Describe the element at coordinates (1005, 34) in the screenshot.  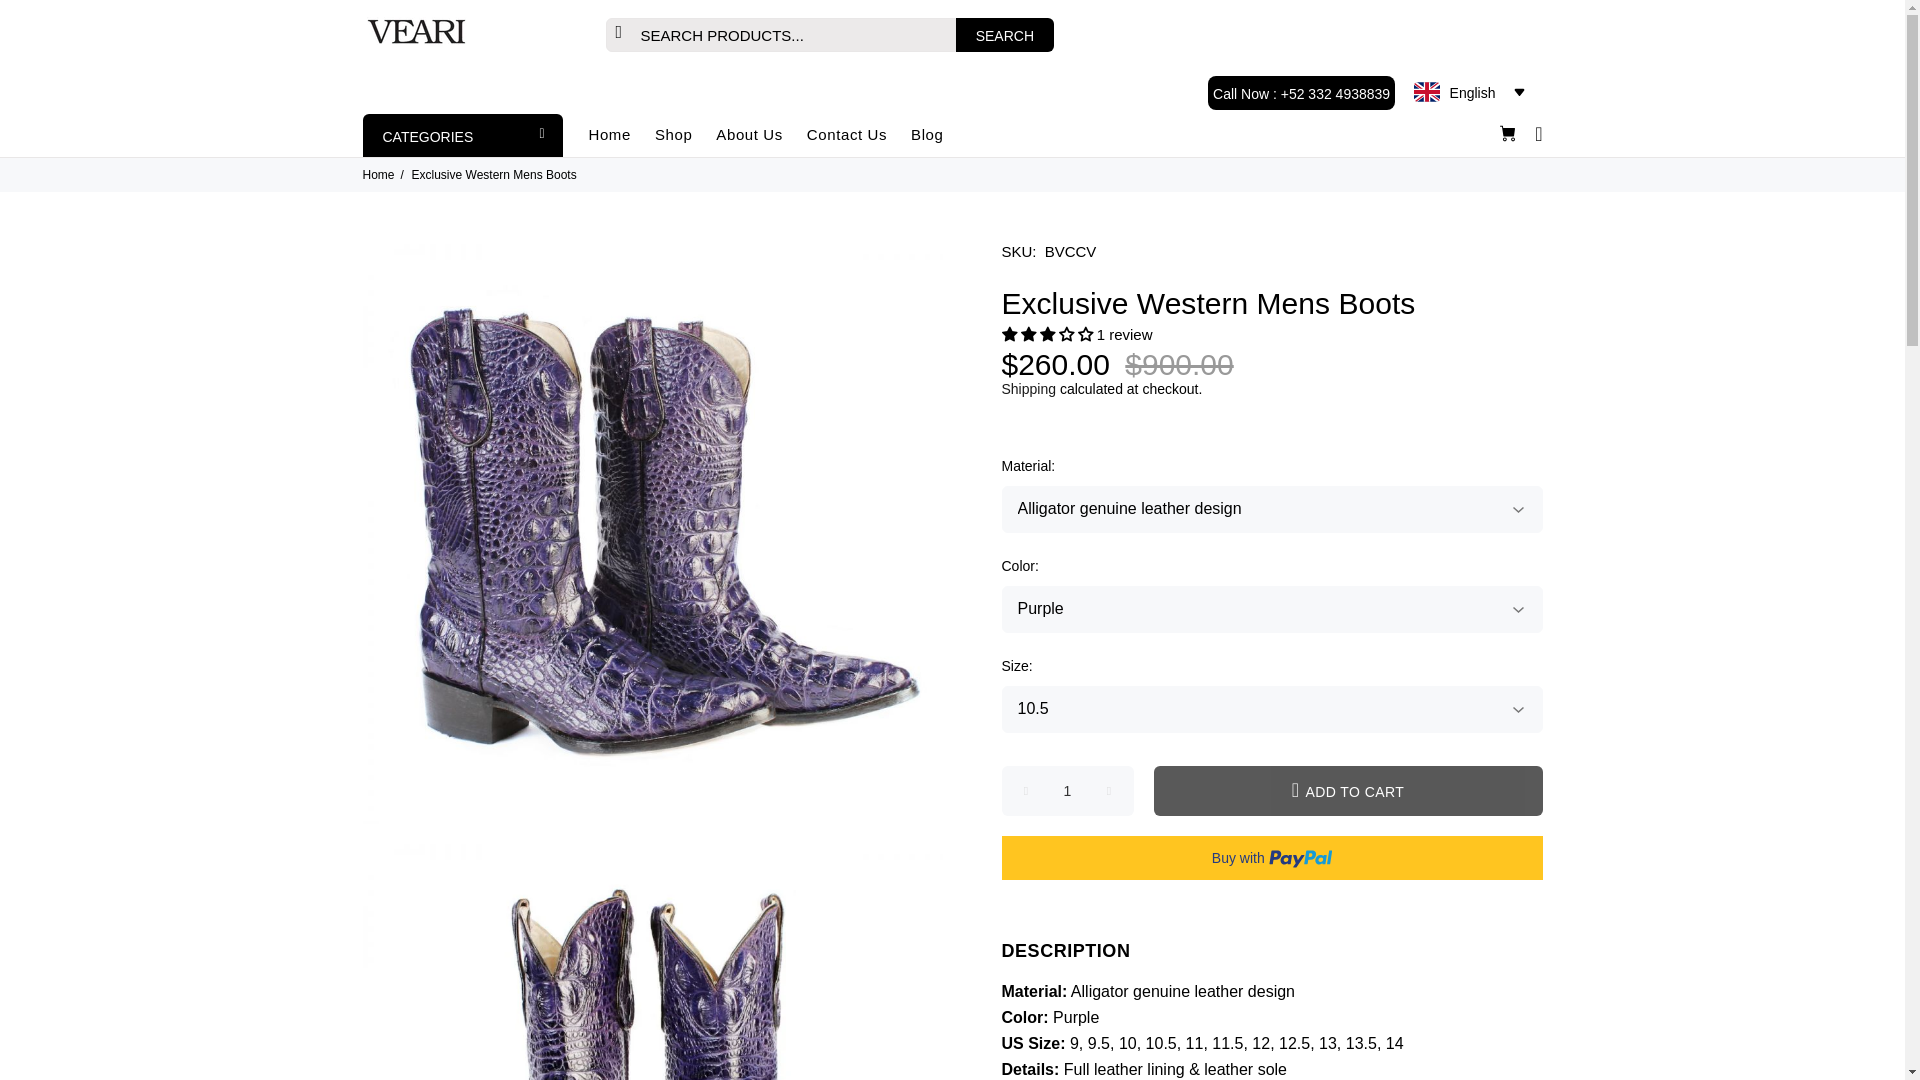
I see `SEARCH` at that location.